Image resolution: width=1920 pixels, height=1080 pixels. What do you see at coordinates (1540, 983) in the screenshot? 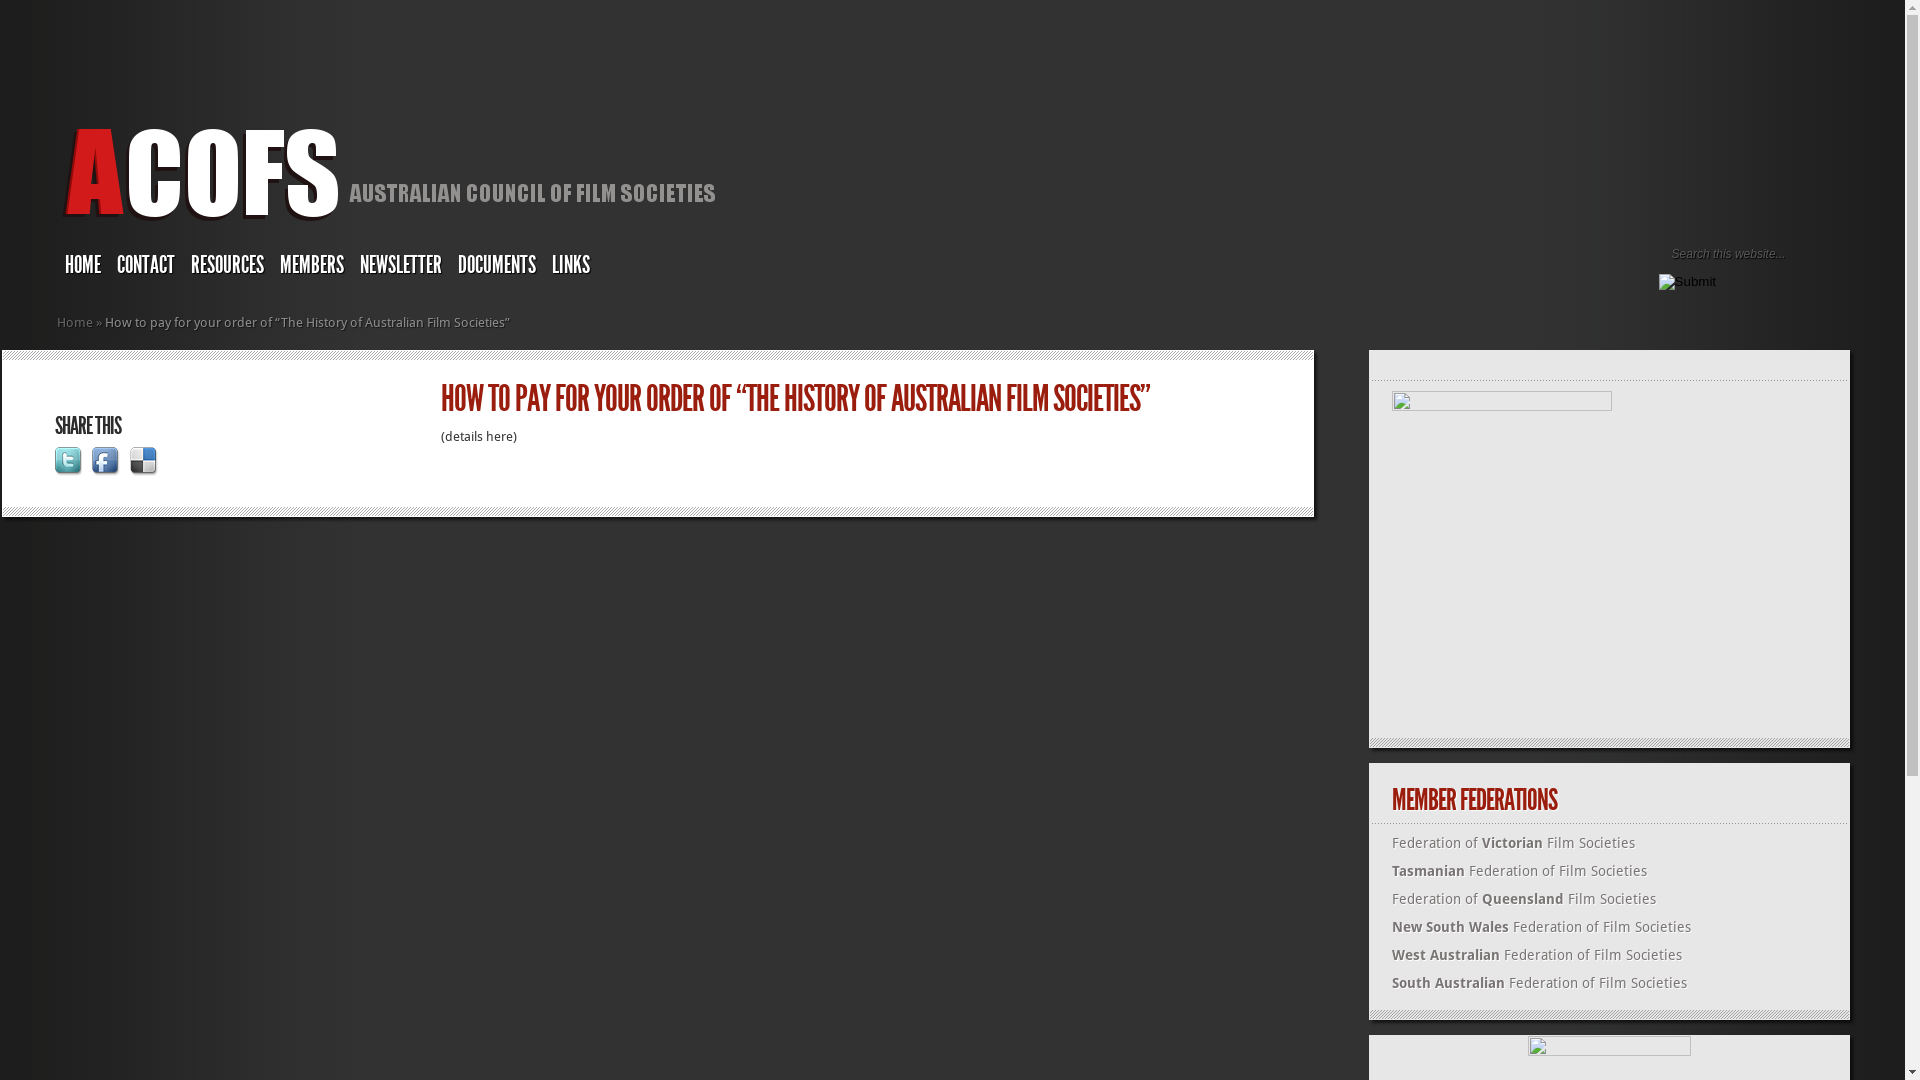
I see `South Australian Federation of Film Societies` at bounding box center [1540, 983].